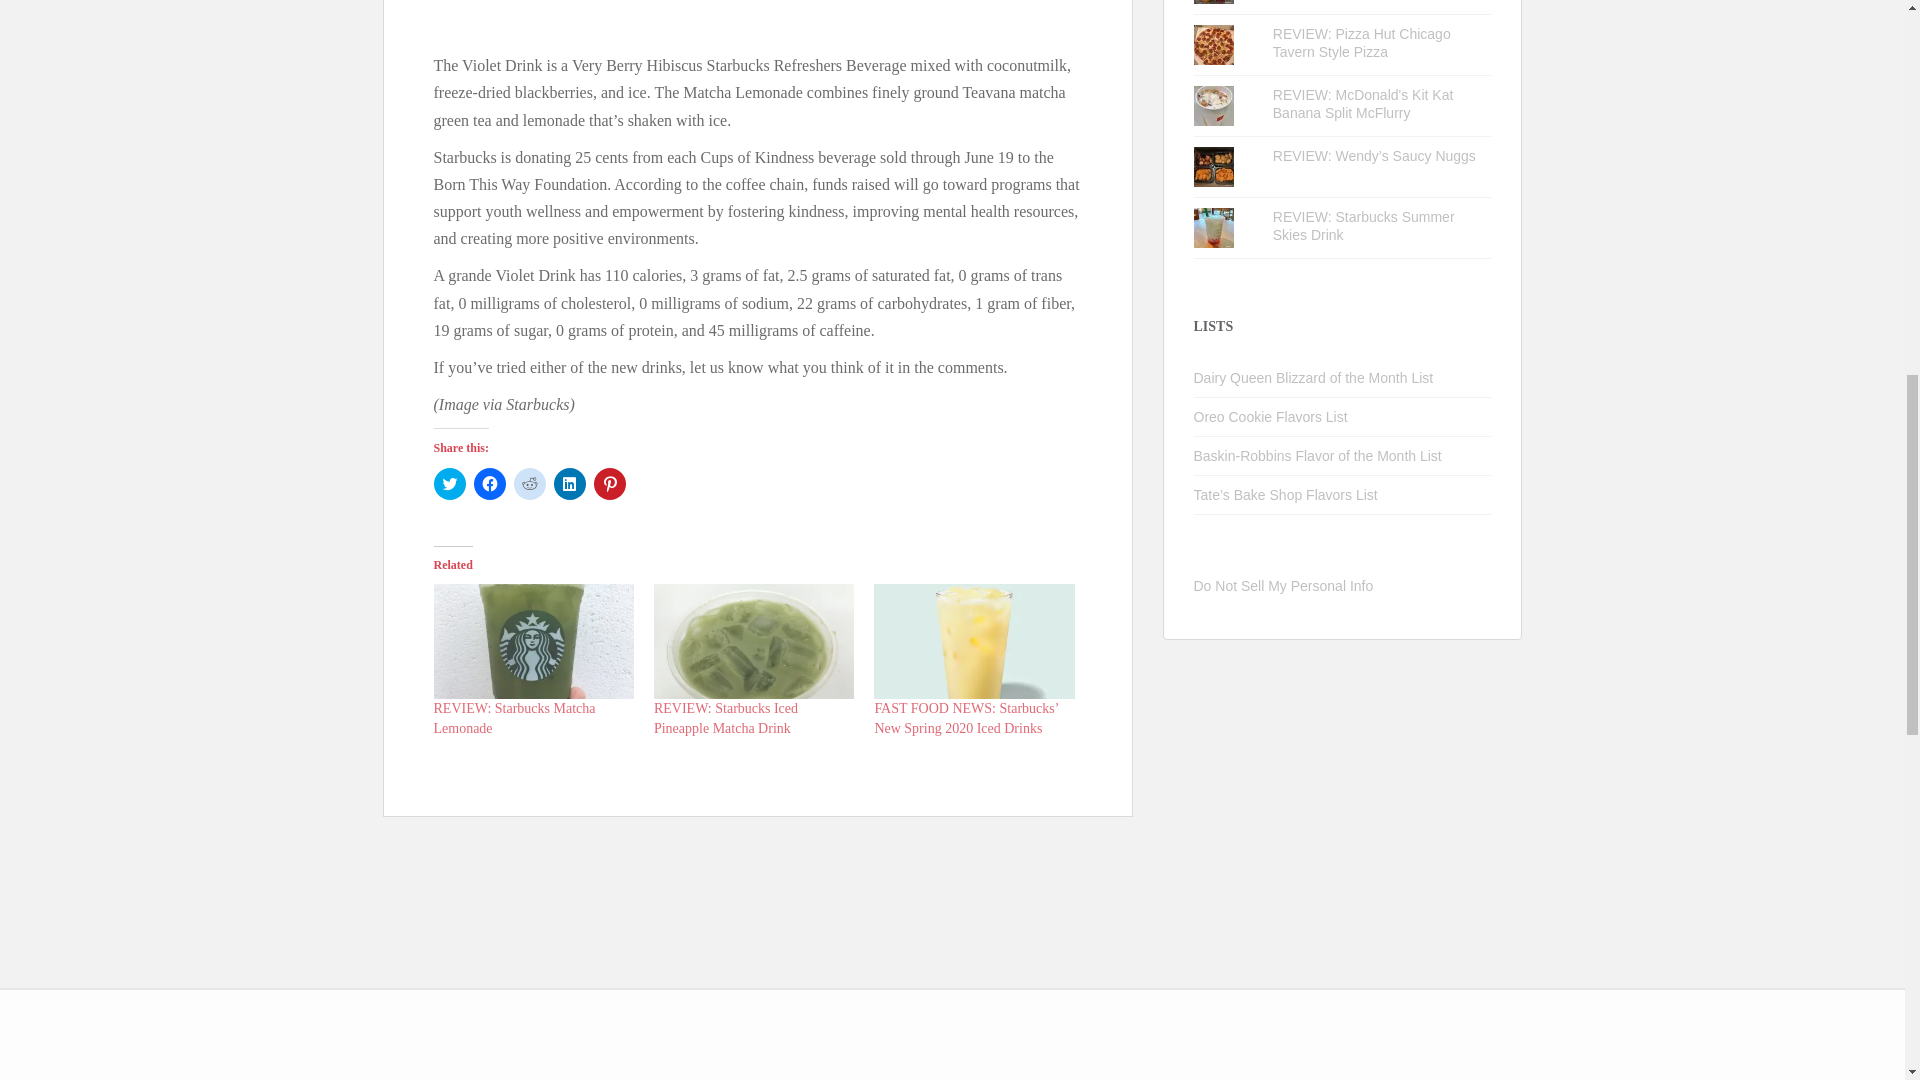  I want to click on Click to share on Twitter, so click(450, 484).